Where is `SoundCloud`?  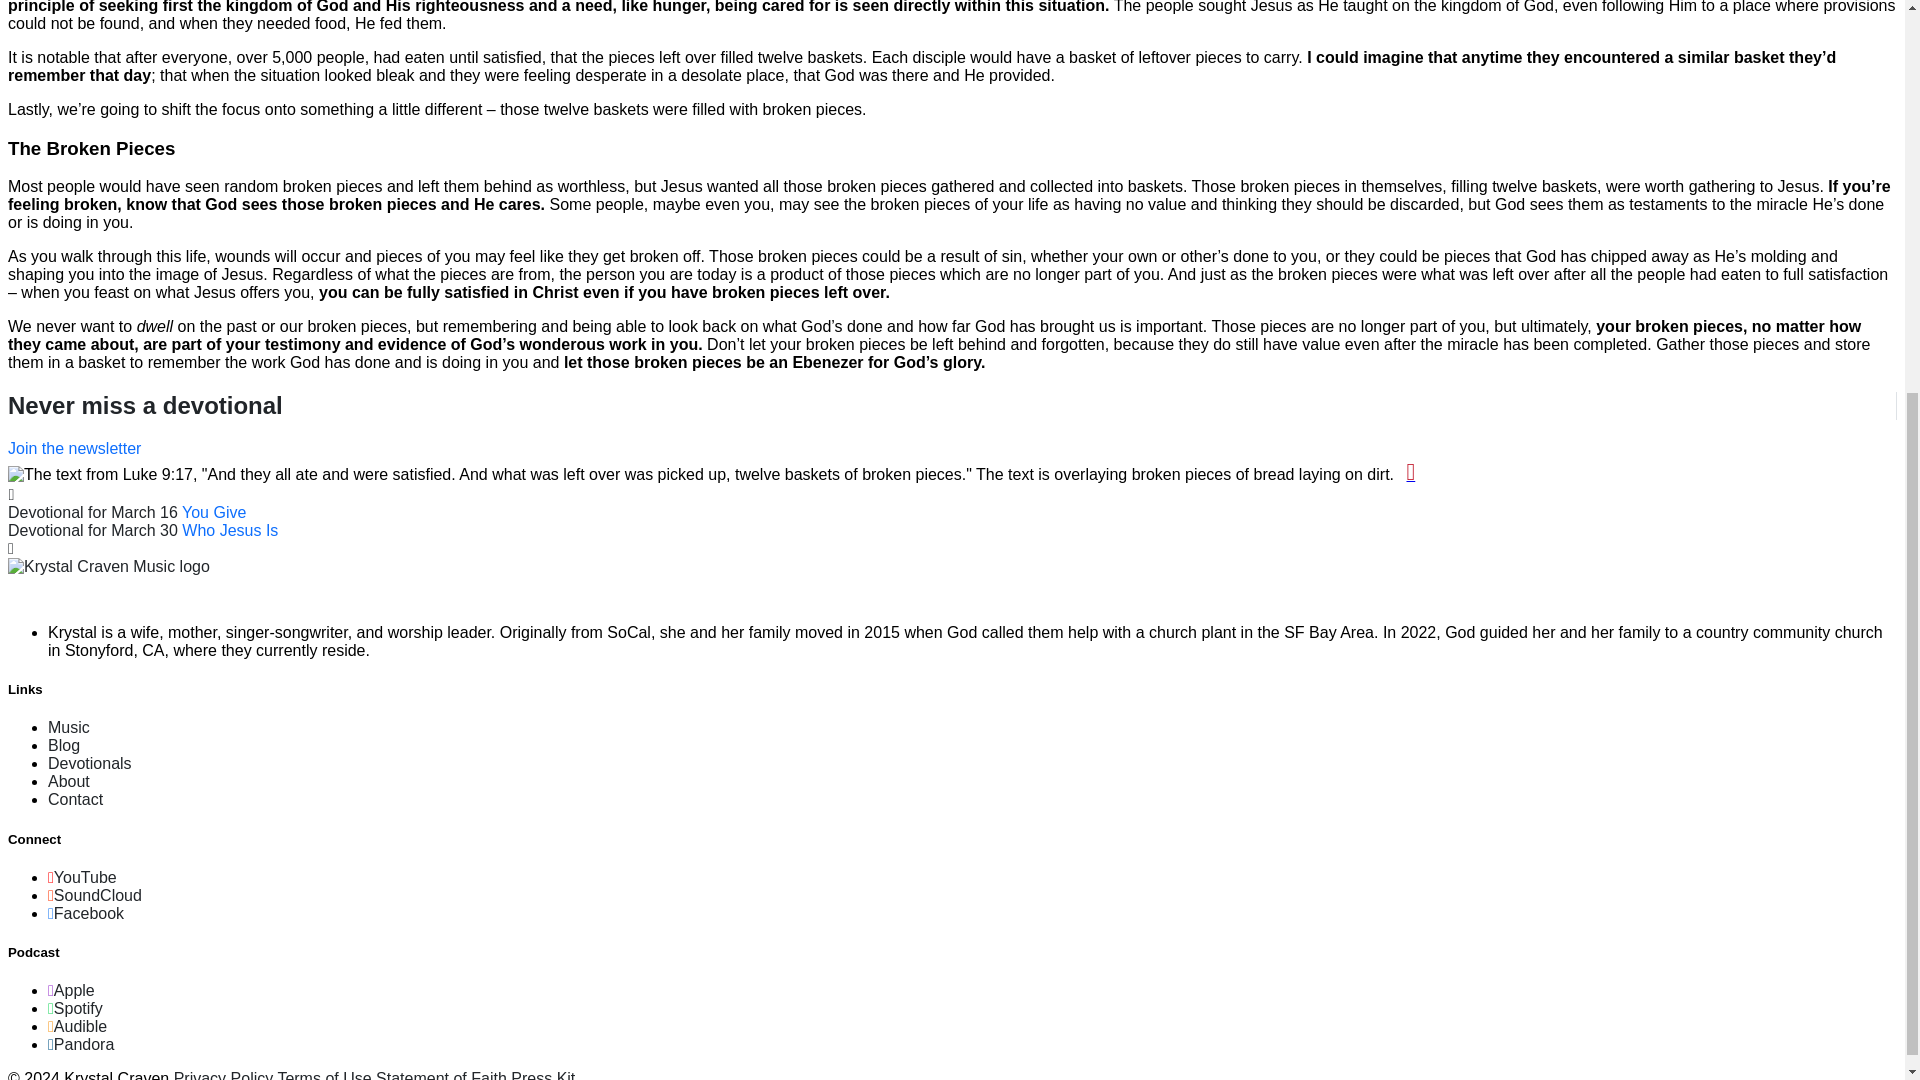 SoundCloud is located at coordinates (95, 894).